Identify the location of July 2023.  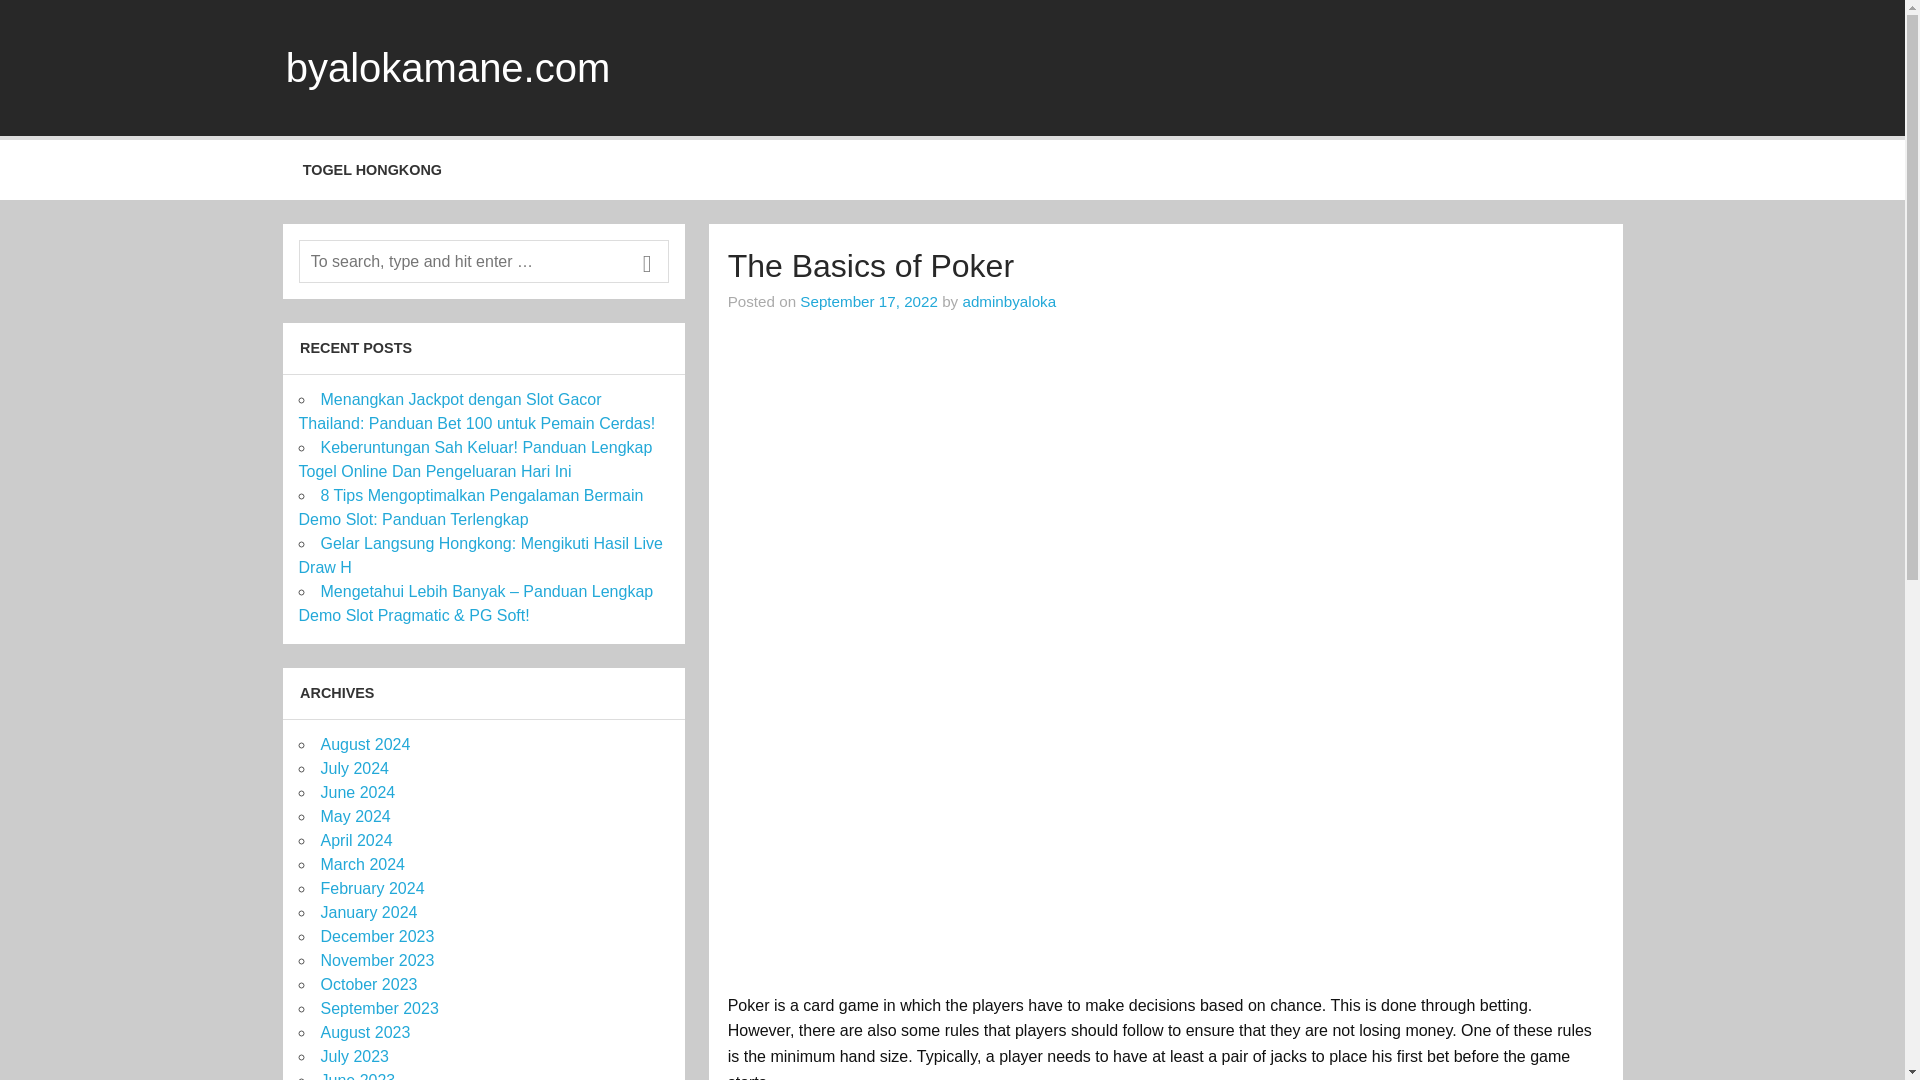
(354, 1056).